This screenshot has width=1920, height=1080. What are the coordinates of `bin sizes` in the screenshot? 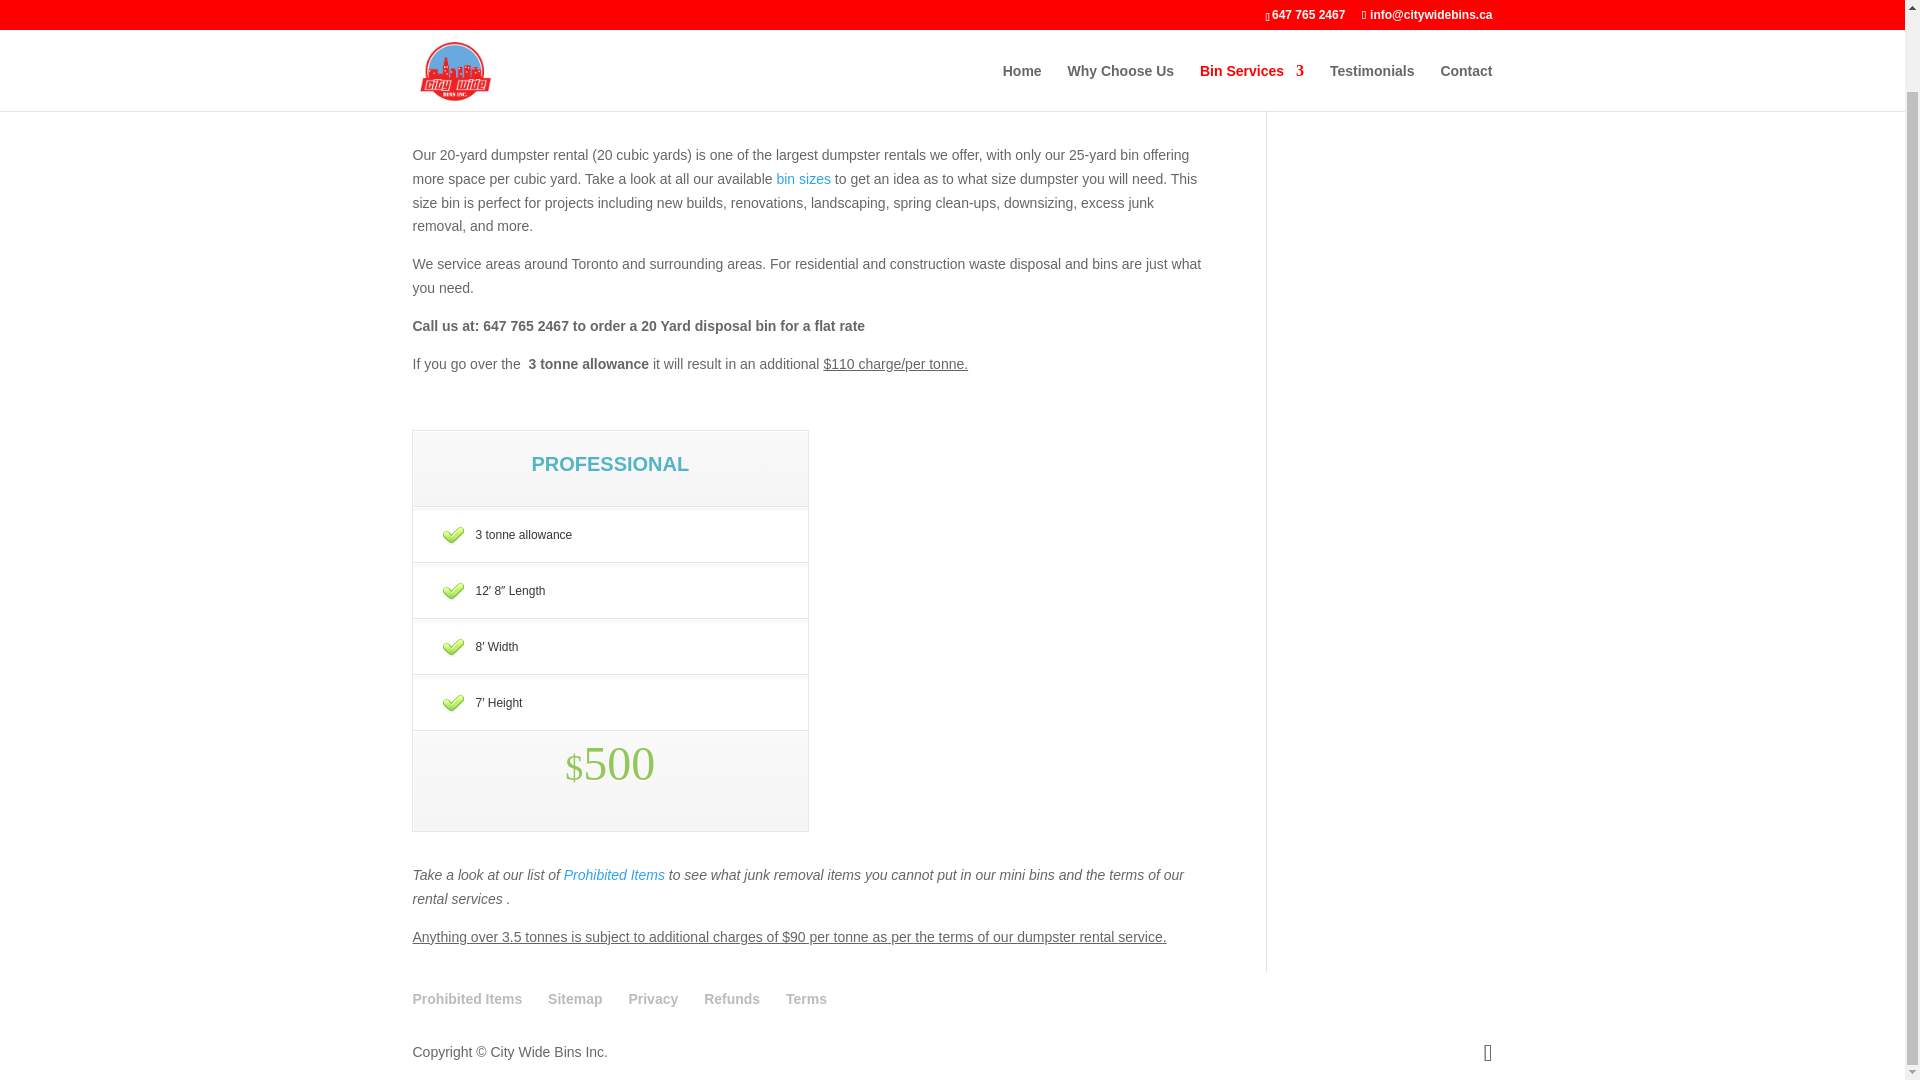 It's located at (802, 178).